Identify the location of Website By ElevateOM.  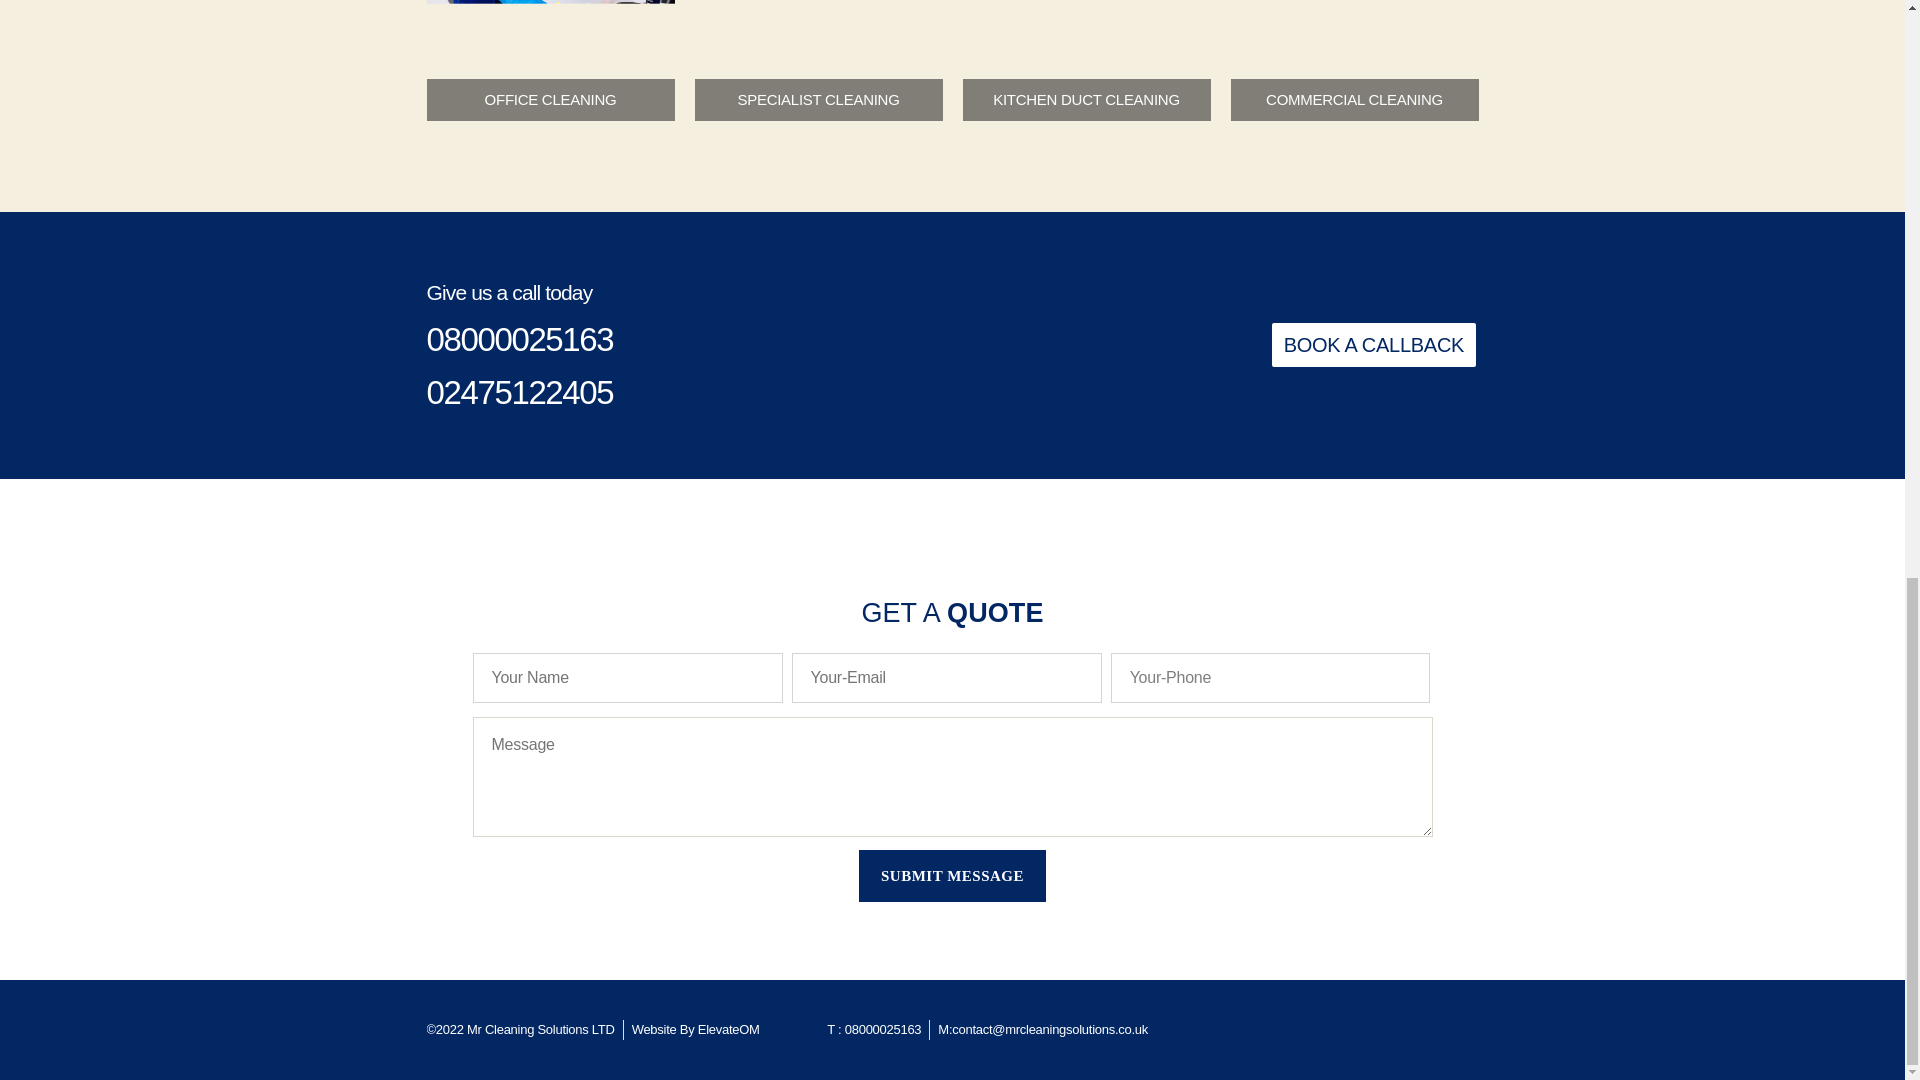
(696, 1030).